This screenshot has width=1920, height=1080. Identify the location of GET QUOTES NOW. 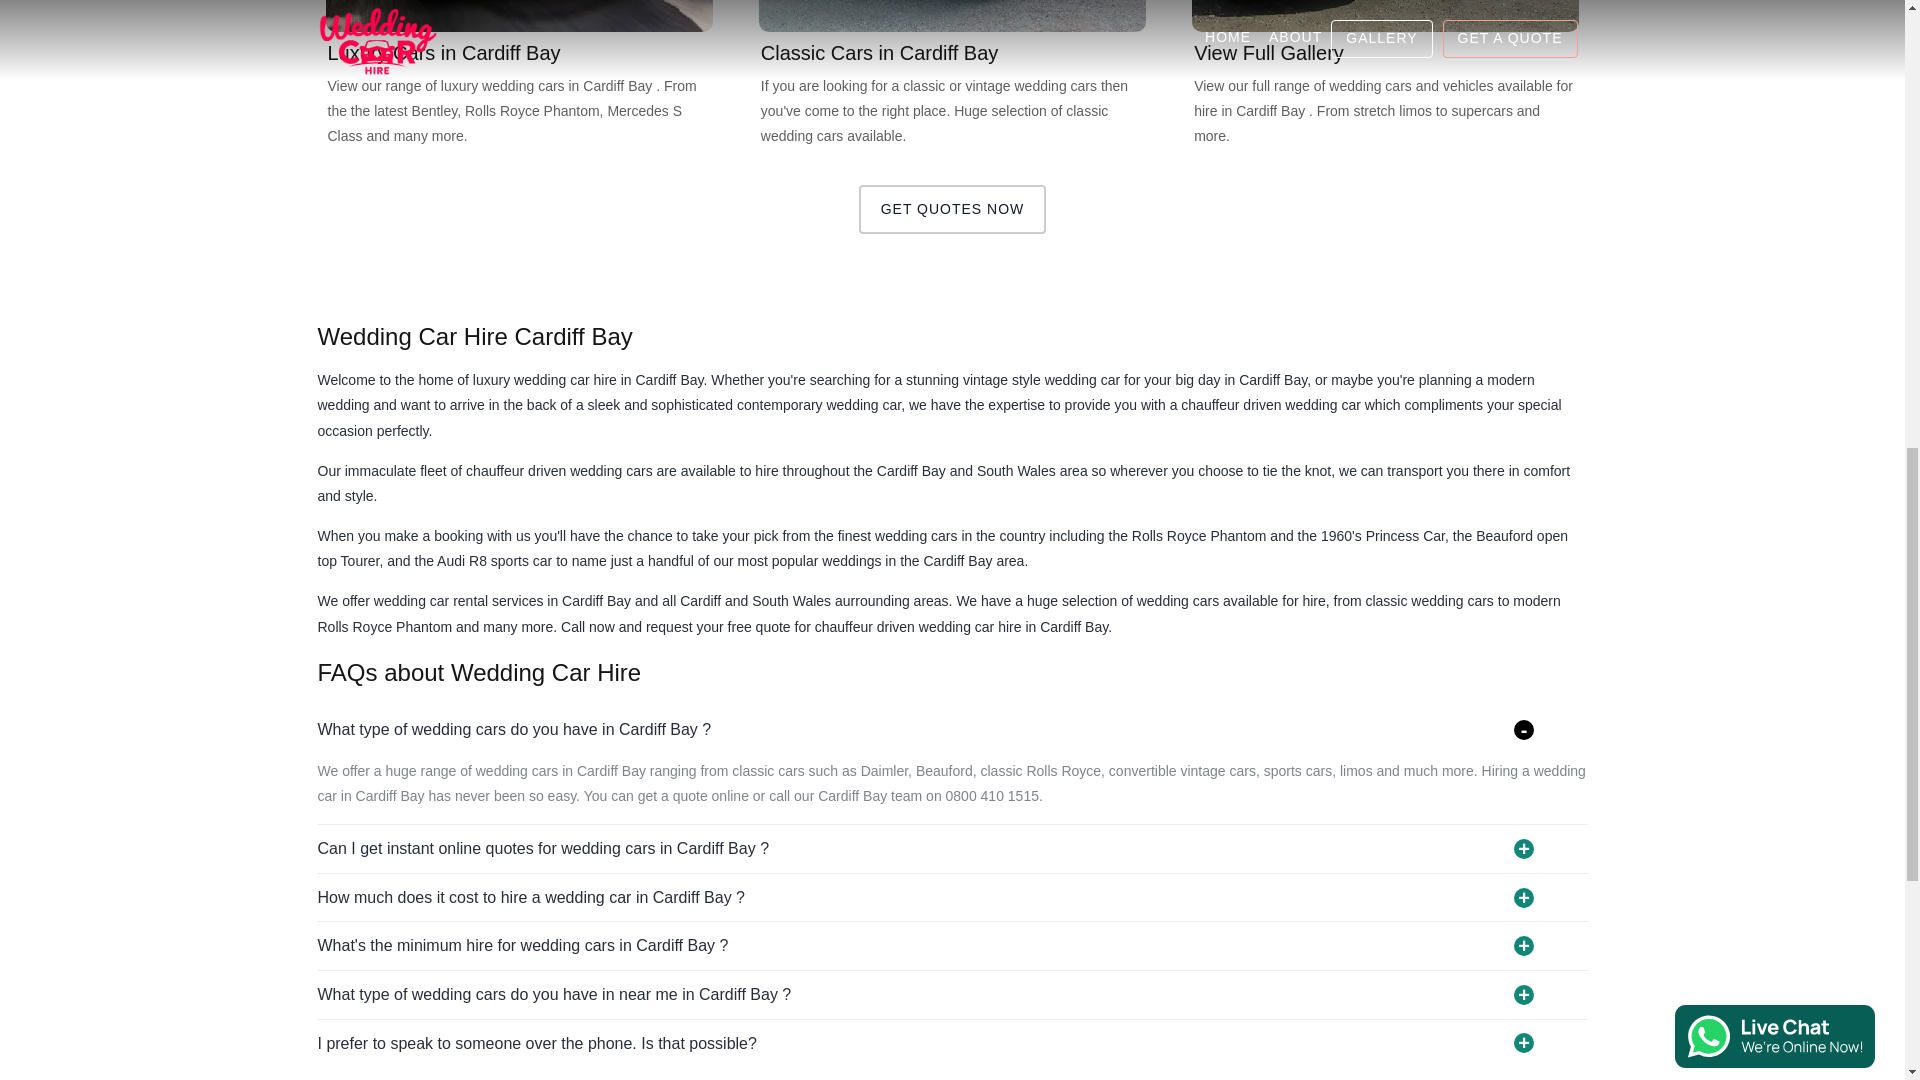
(952, 209).